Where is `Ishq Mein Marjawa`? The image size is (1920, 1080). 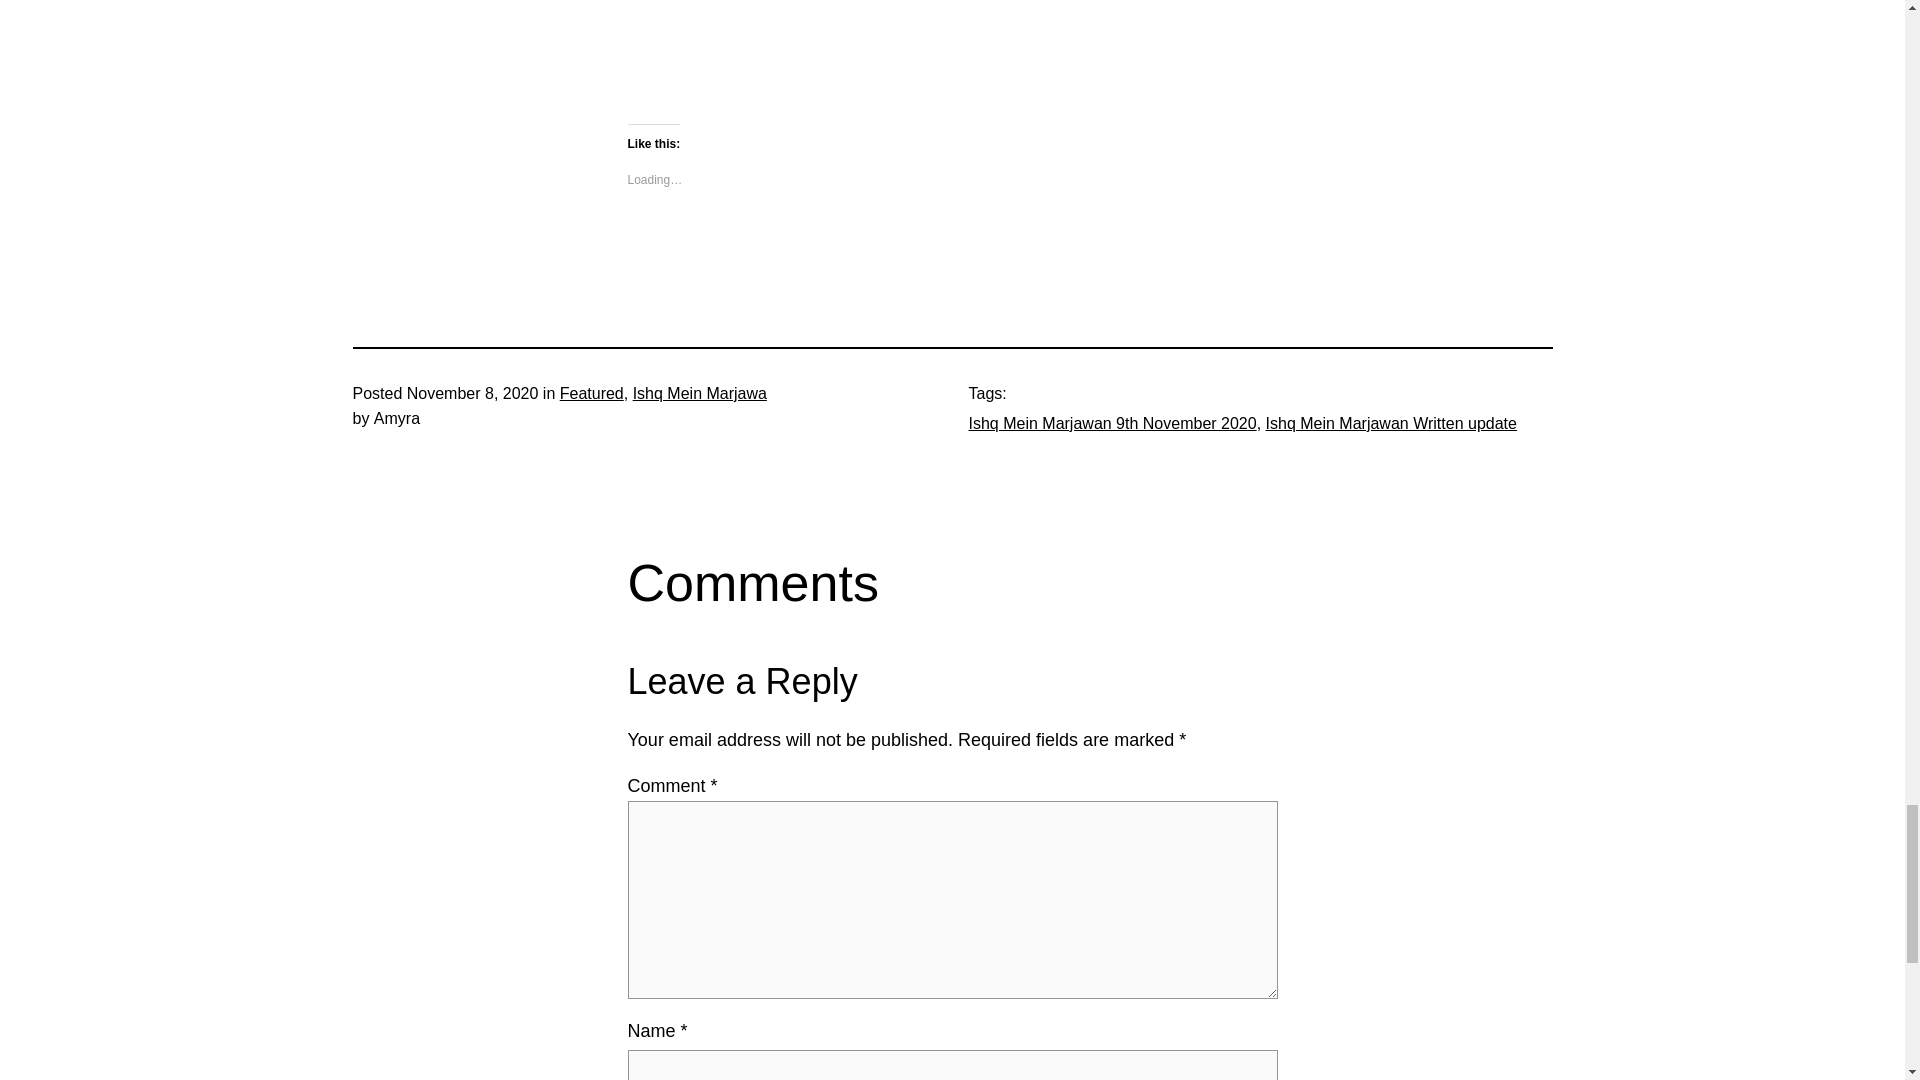 Ishq Mein Marjawa is located at coordinates (700, 392).